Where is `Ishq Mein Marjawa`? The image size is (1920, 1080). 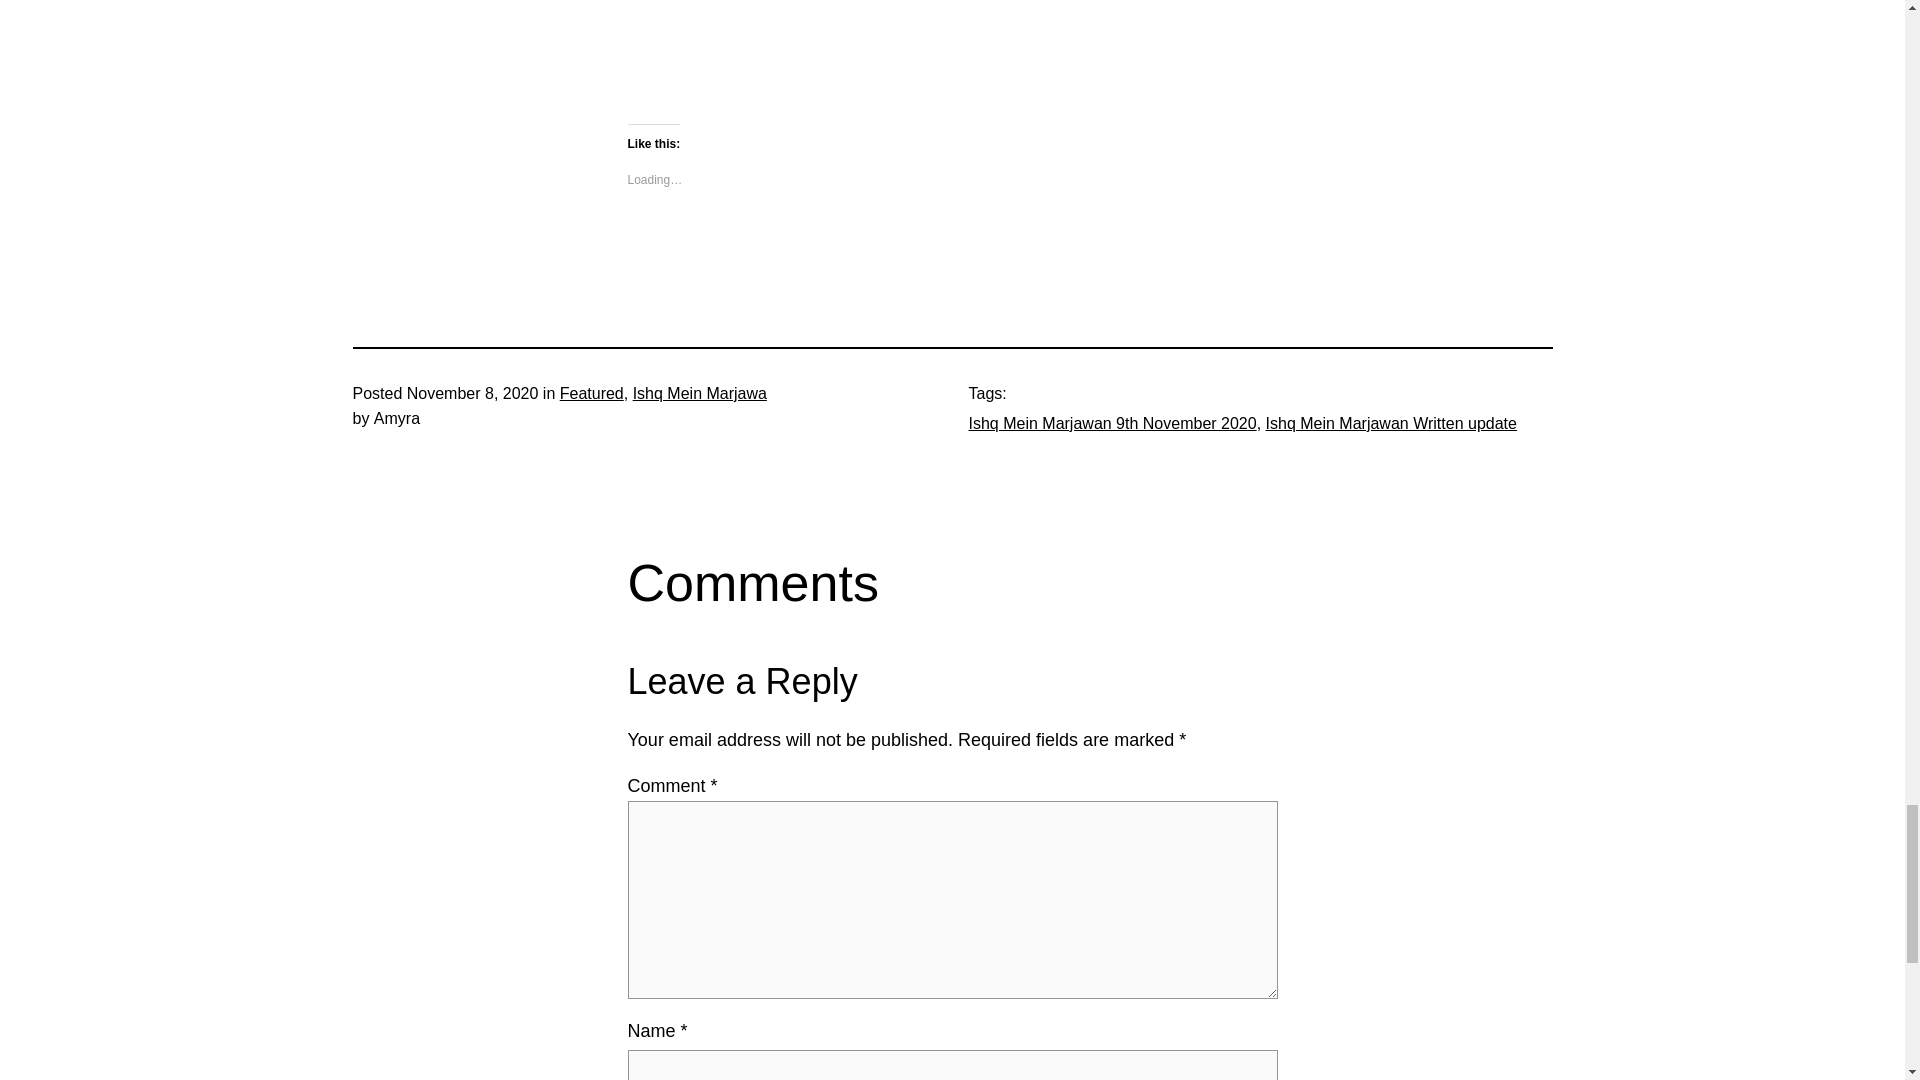 Ishq Mein Marjawa is located at coordinates (700, 392).